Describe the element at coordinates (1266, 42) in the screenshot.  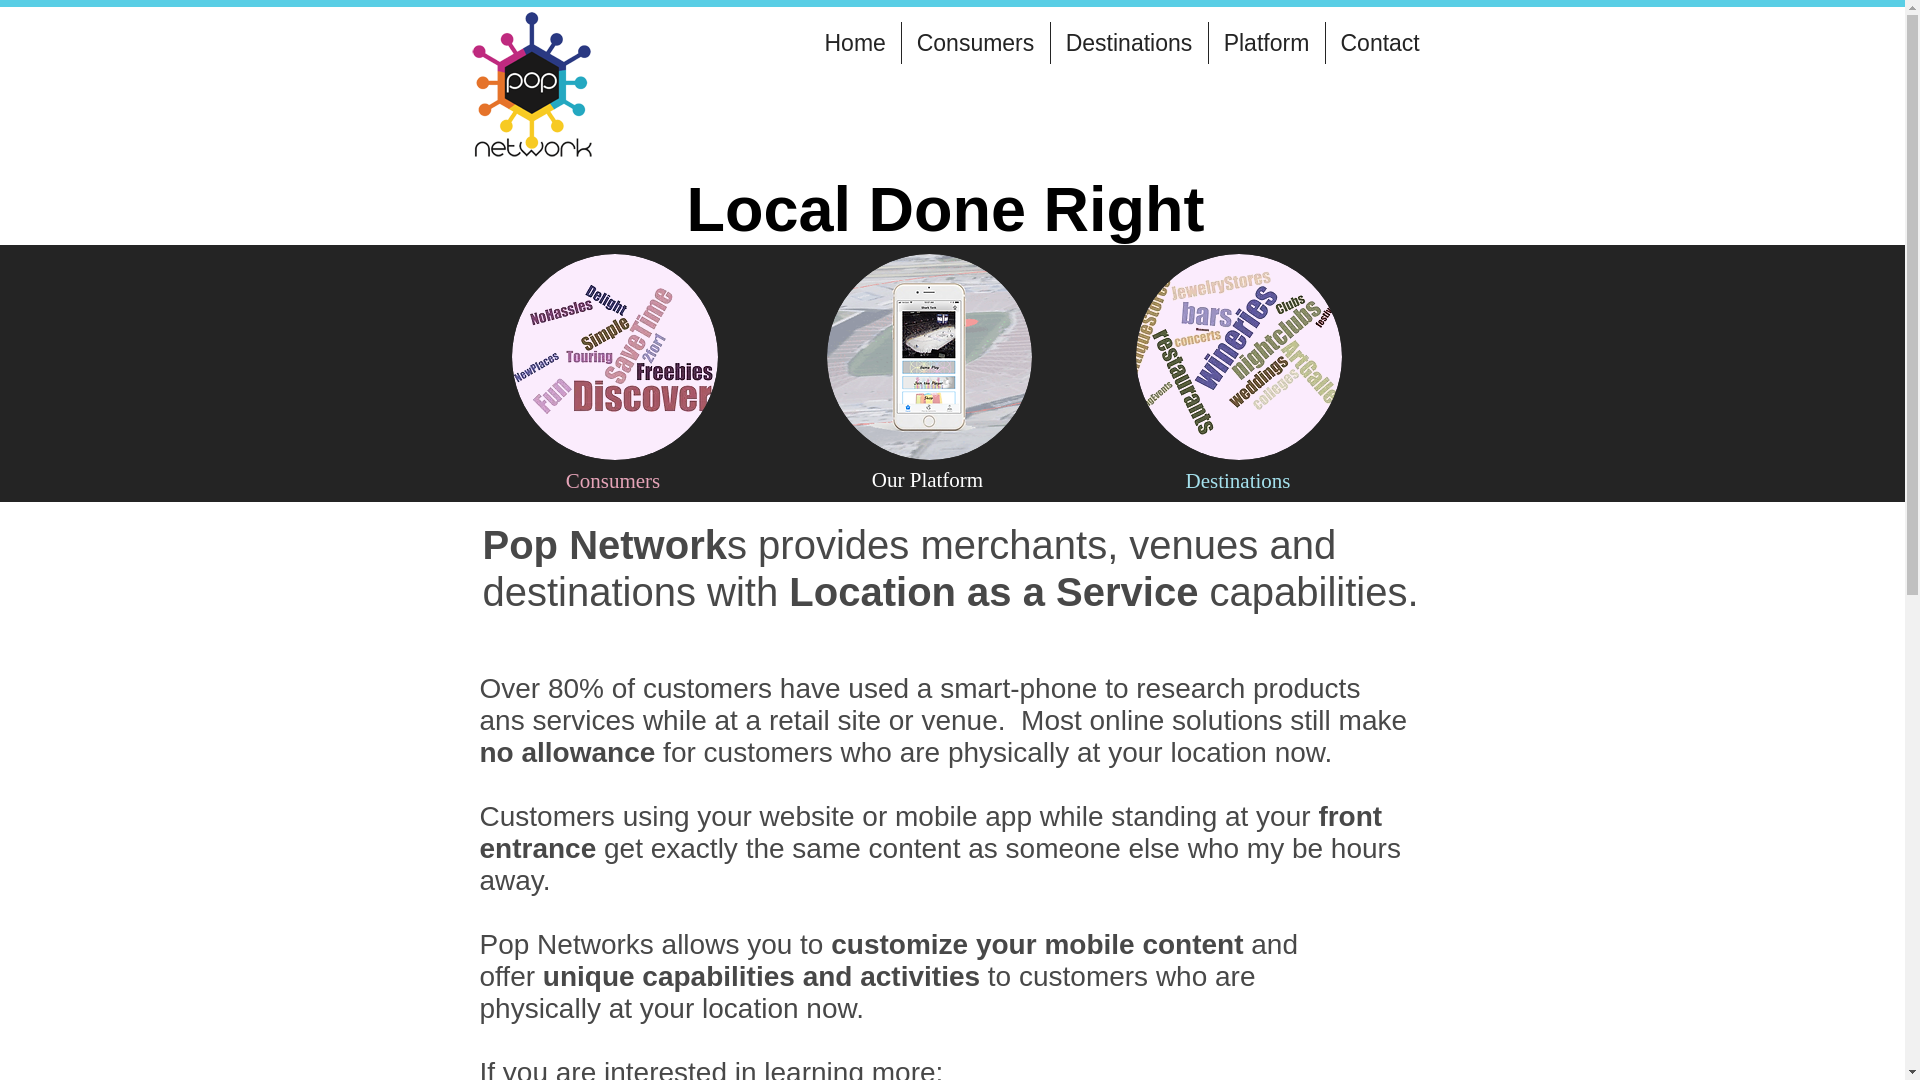
I see `Platform` at that location.